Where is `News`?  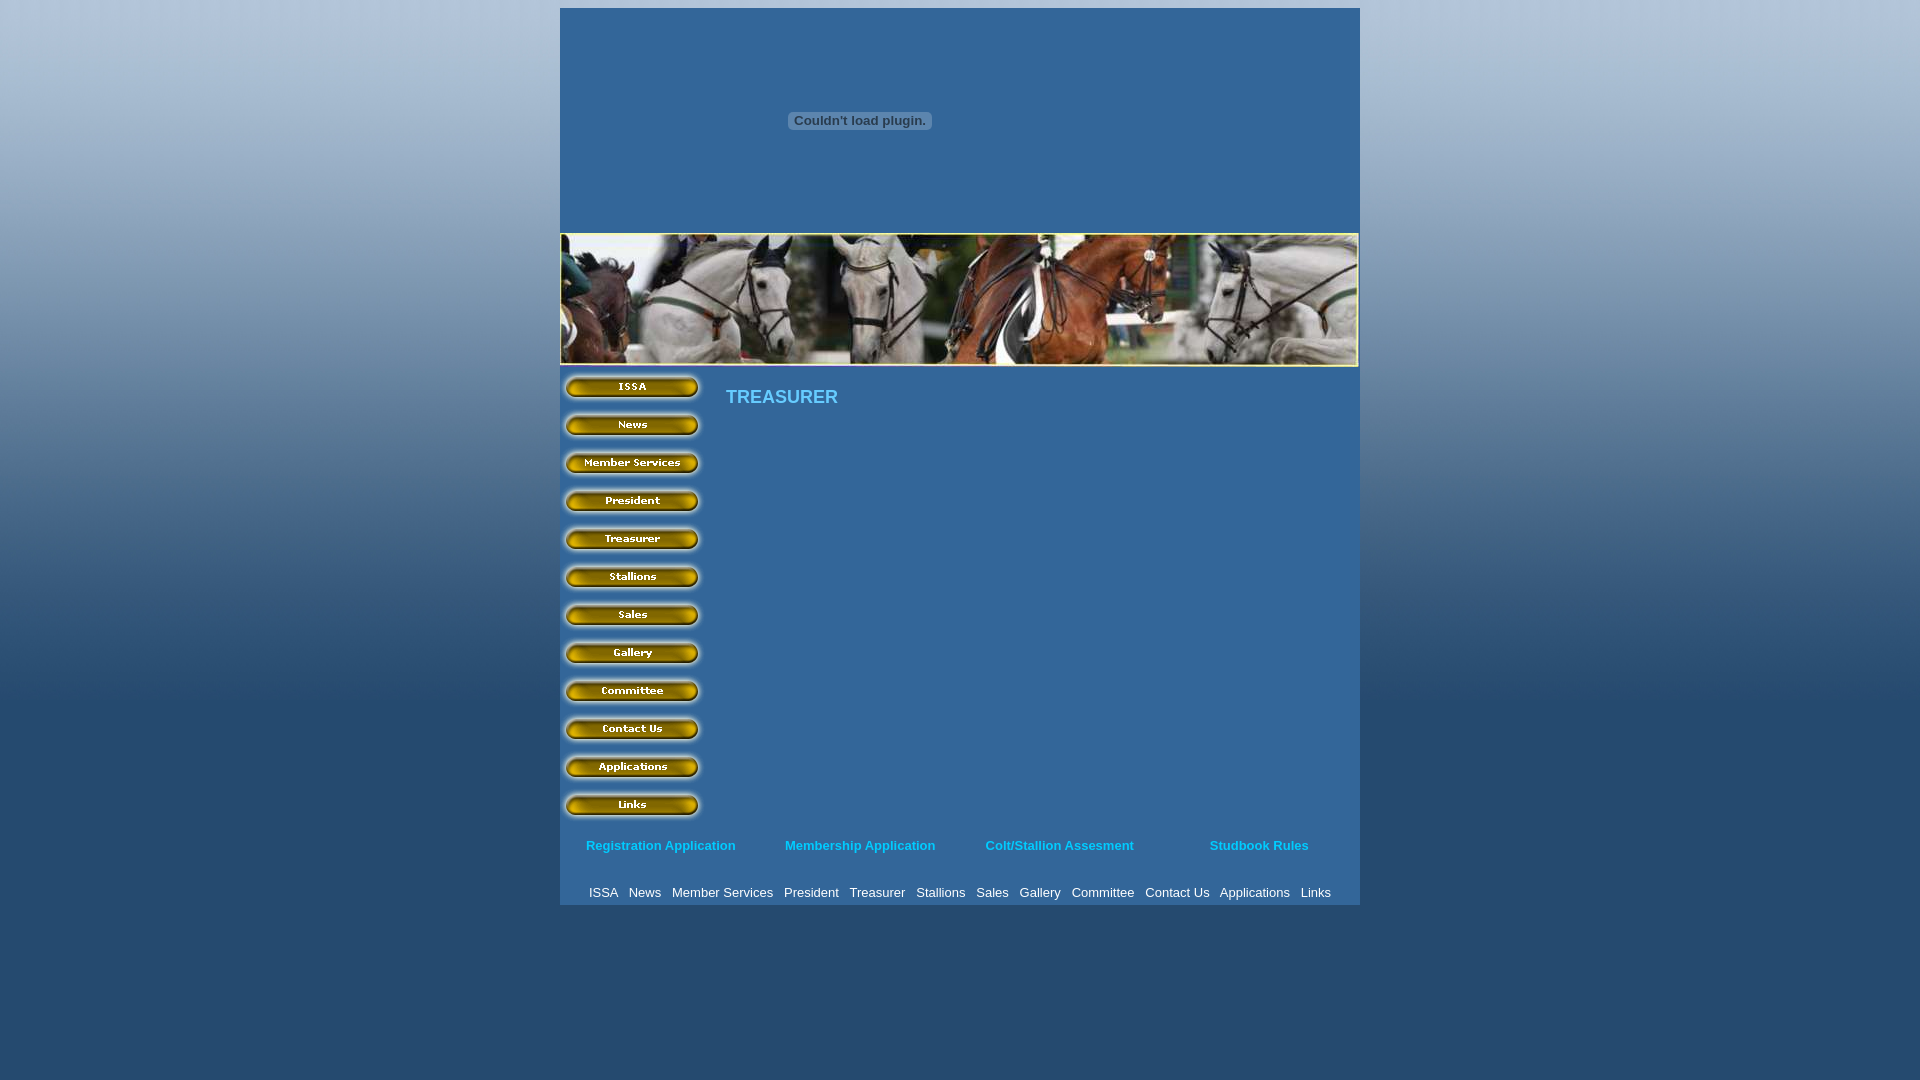 News is located at coordinates (633, 424).